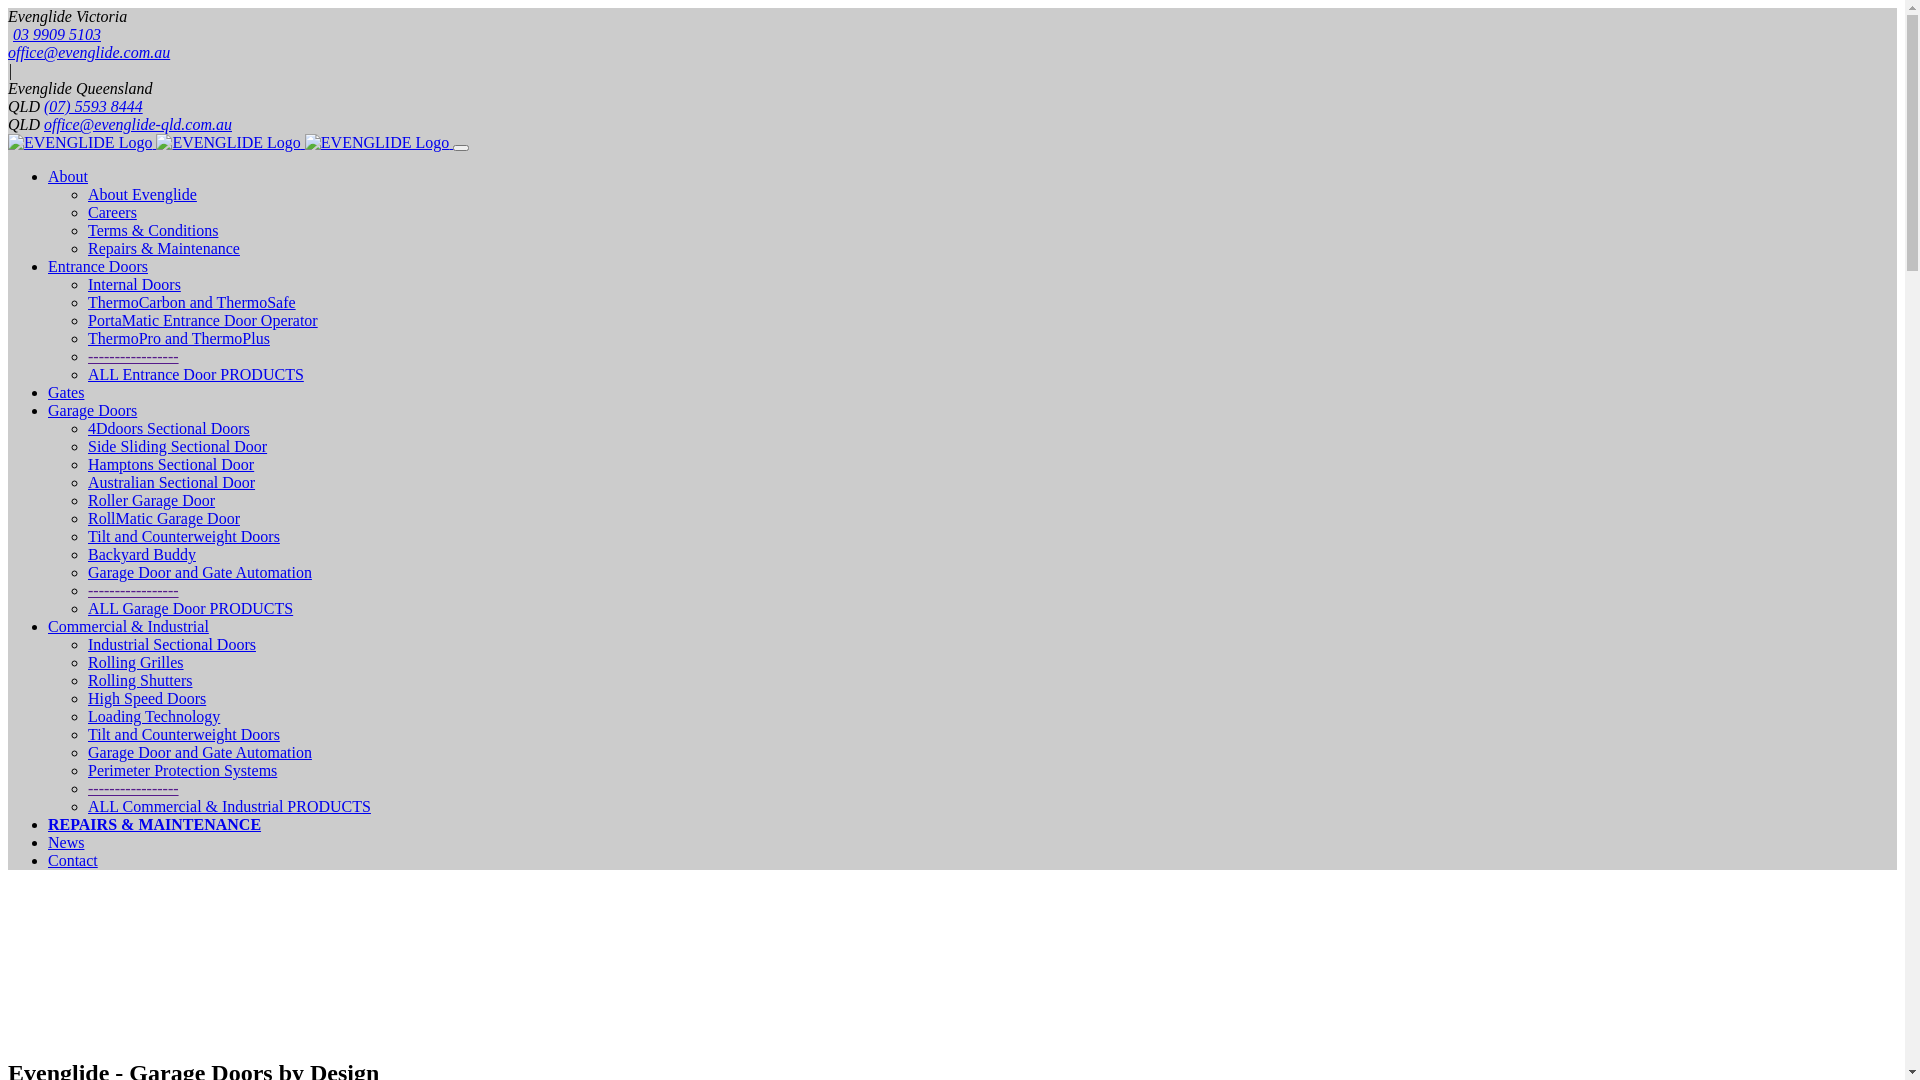 This screenshot has width=1920, height=1080. I want to click on REPAIRS & MAINTENANCE, so click(154, 824).